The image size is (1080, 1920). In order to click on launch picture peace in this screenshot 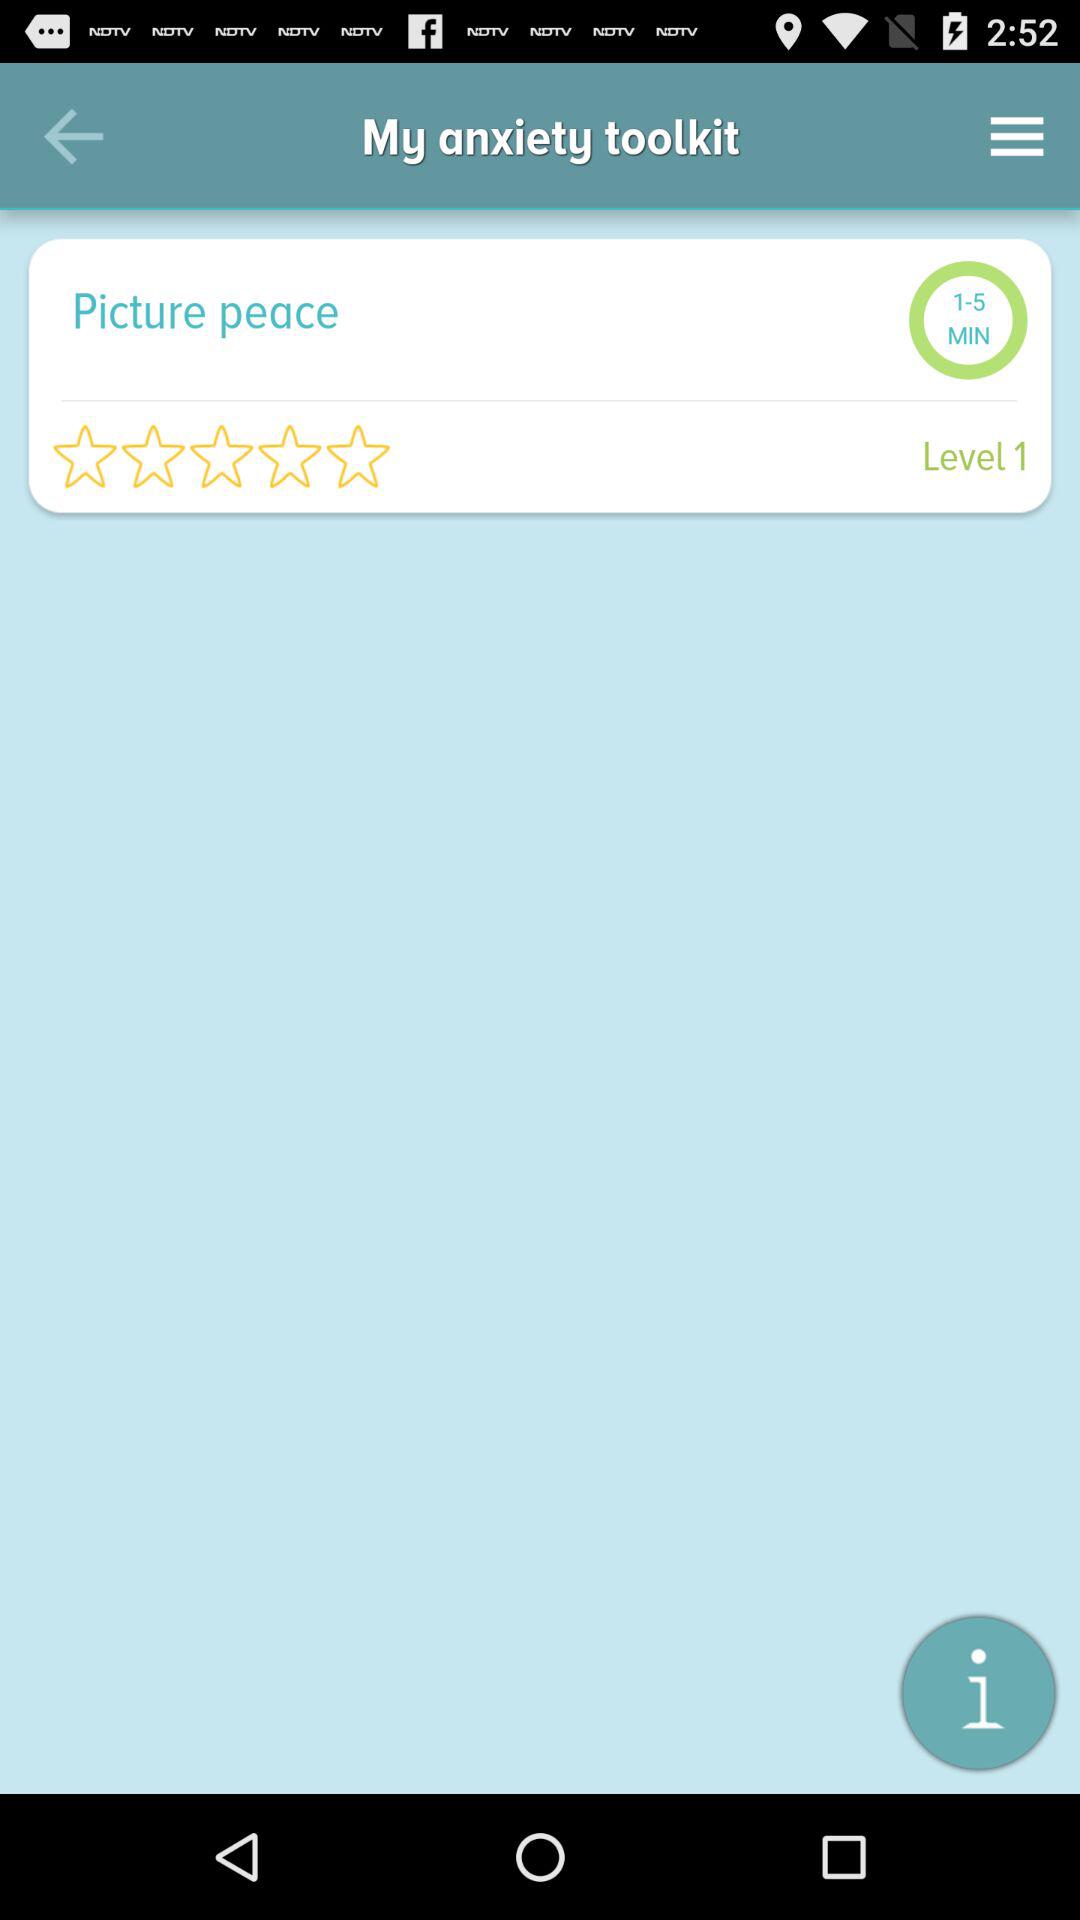, I will do `click(480, 310)`.